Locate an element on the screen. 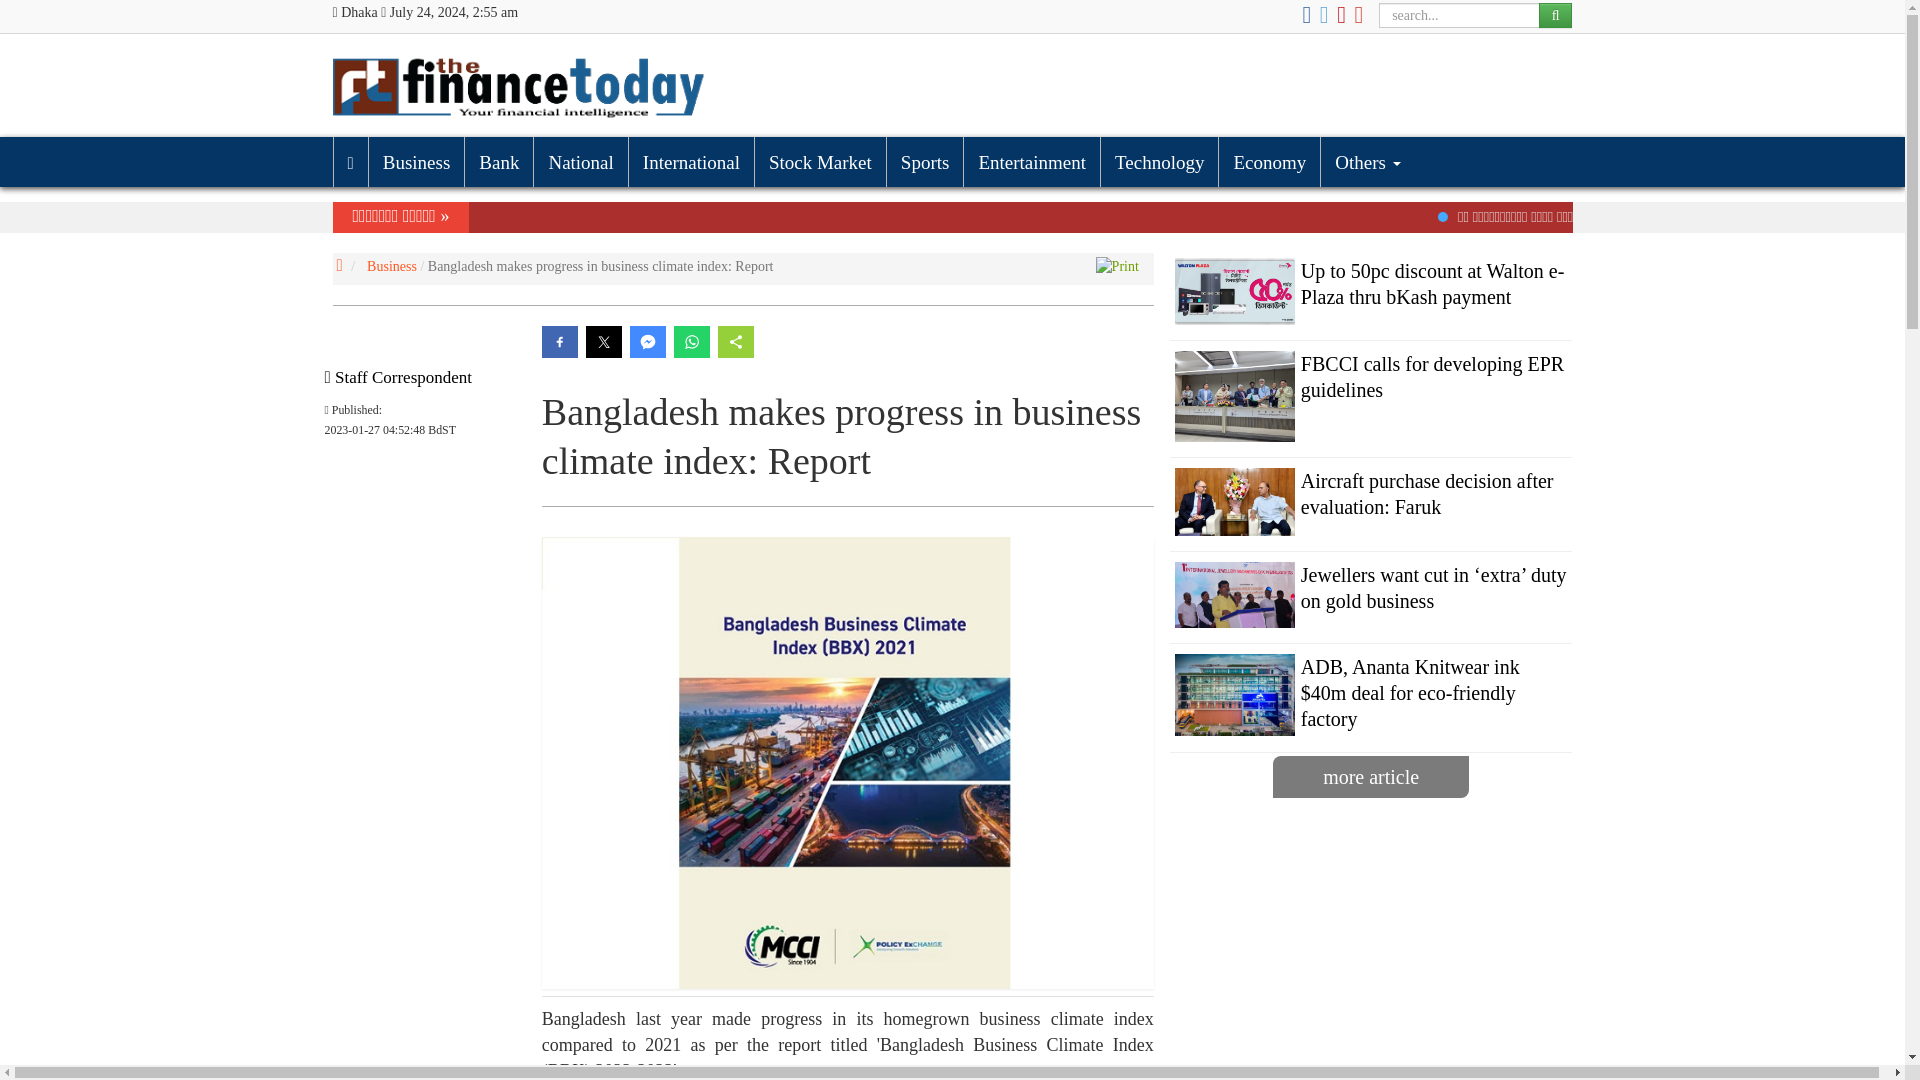 Image resolution: width=1920 pixels, height=1080 pixels. National is located at coordinates (580, 162).